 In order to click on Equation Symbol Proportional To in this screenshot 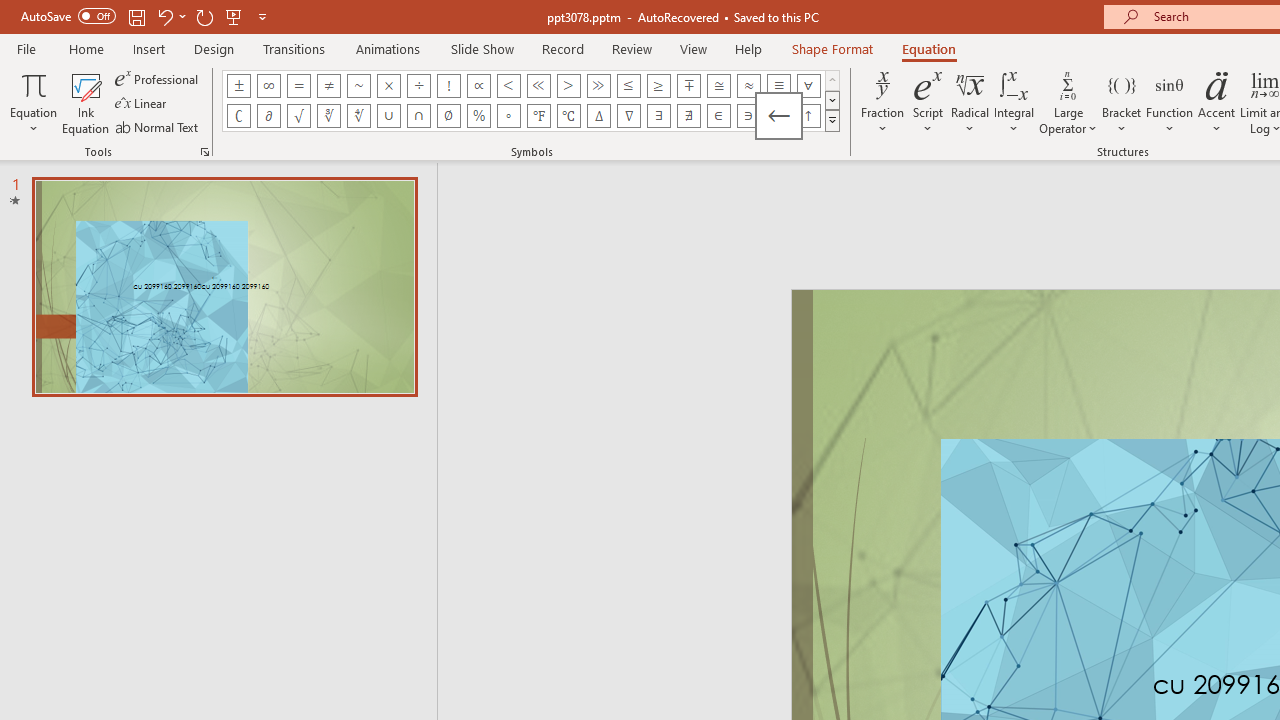, I will do `click(478, 86)`.